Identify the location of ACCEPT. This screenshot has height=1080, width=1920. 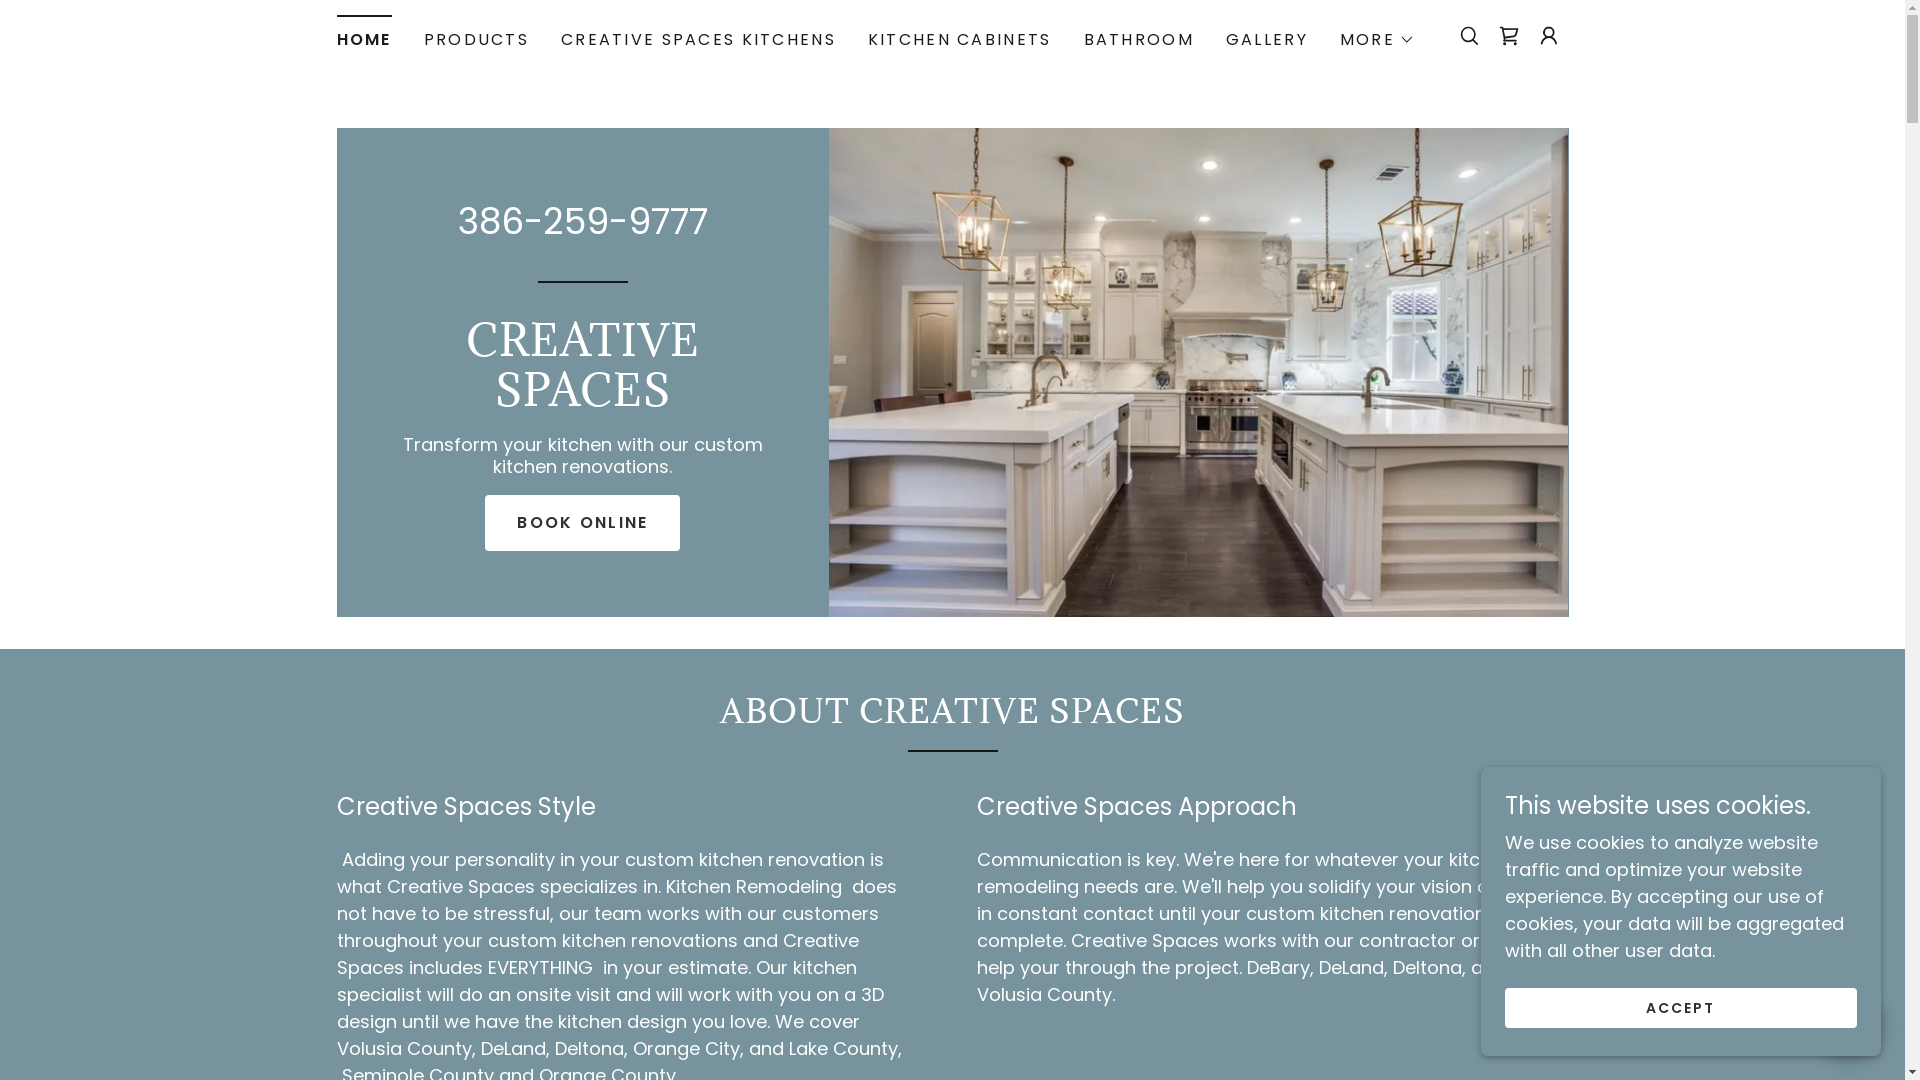
(1681, 1008).